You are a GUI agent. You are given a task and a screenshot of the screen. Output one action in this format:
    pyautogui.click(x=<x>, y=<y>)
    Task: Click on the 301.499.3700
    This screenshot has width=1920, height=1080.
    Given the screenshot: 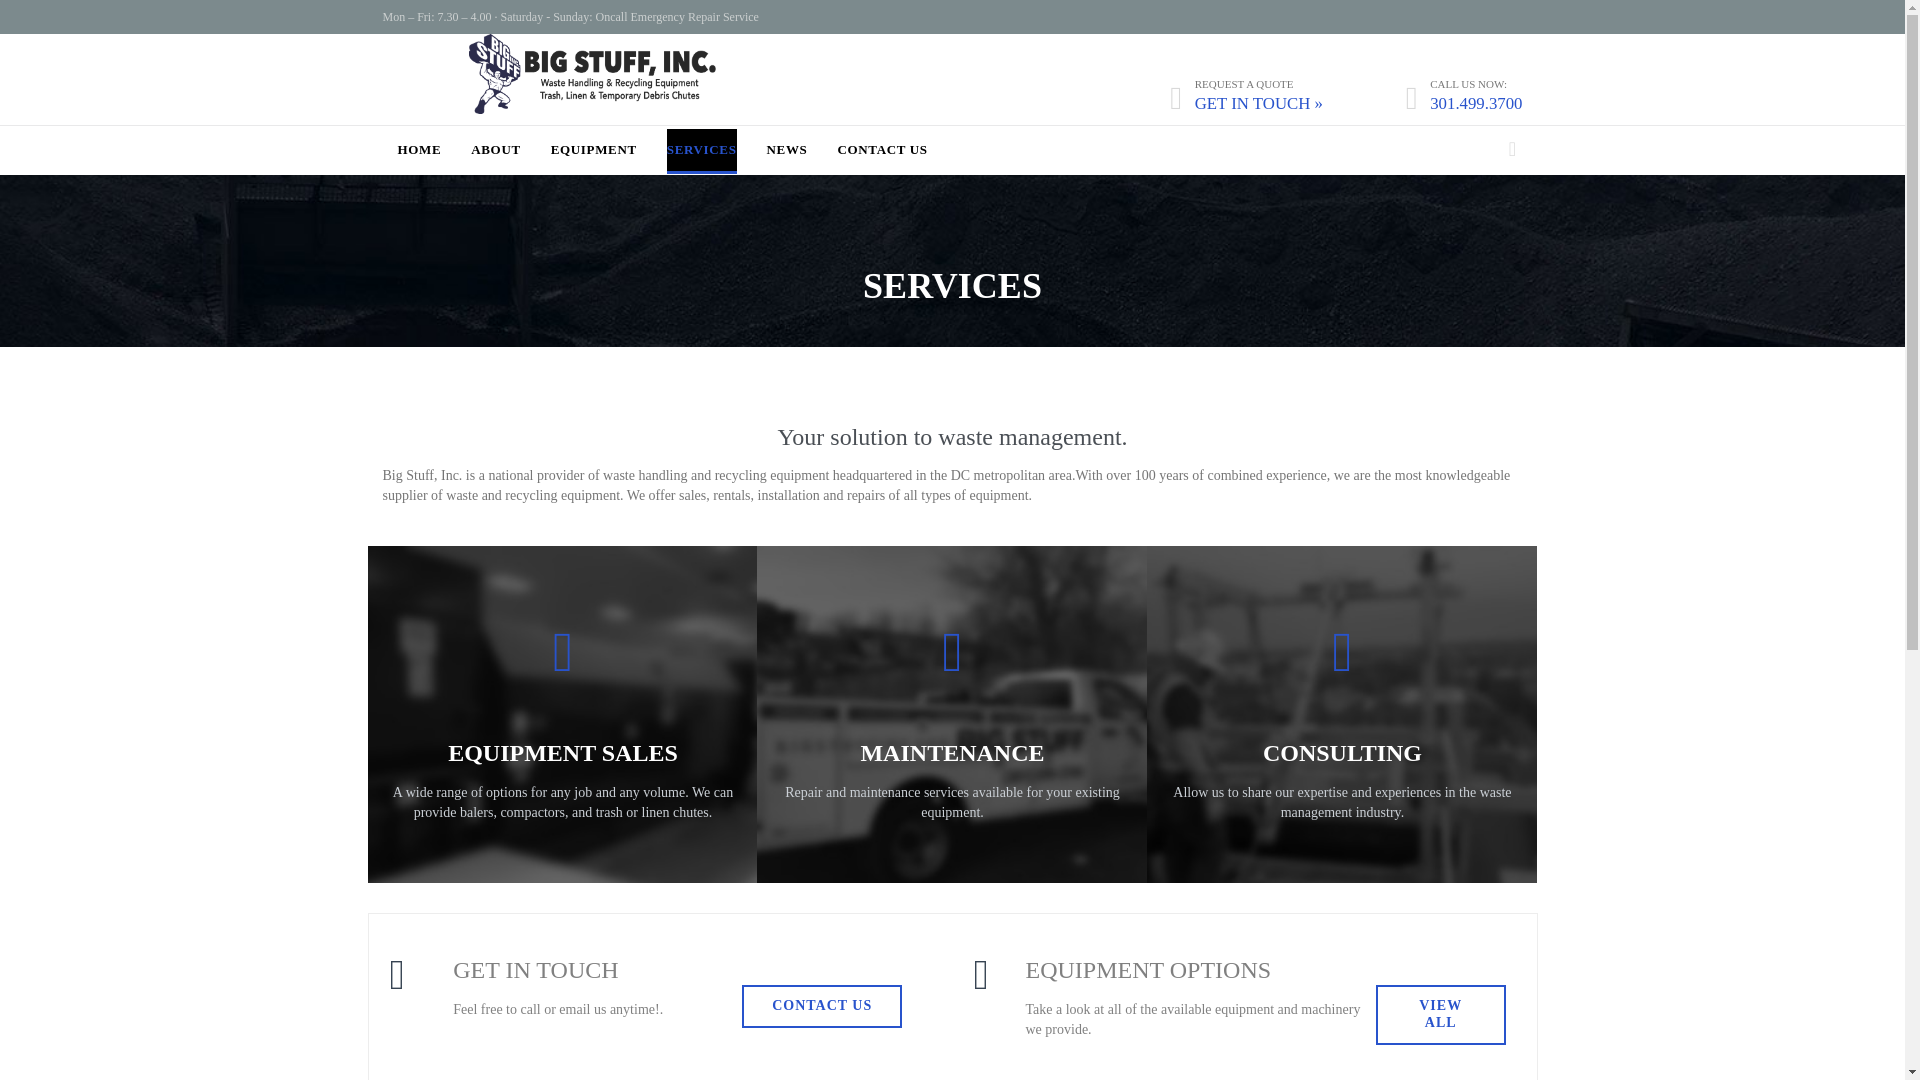 What is the action you would take?
    pyautogui.click(x=1476, y=104)
    